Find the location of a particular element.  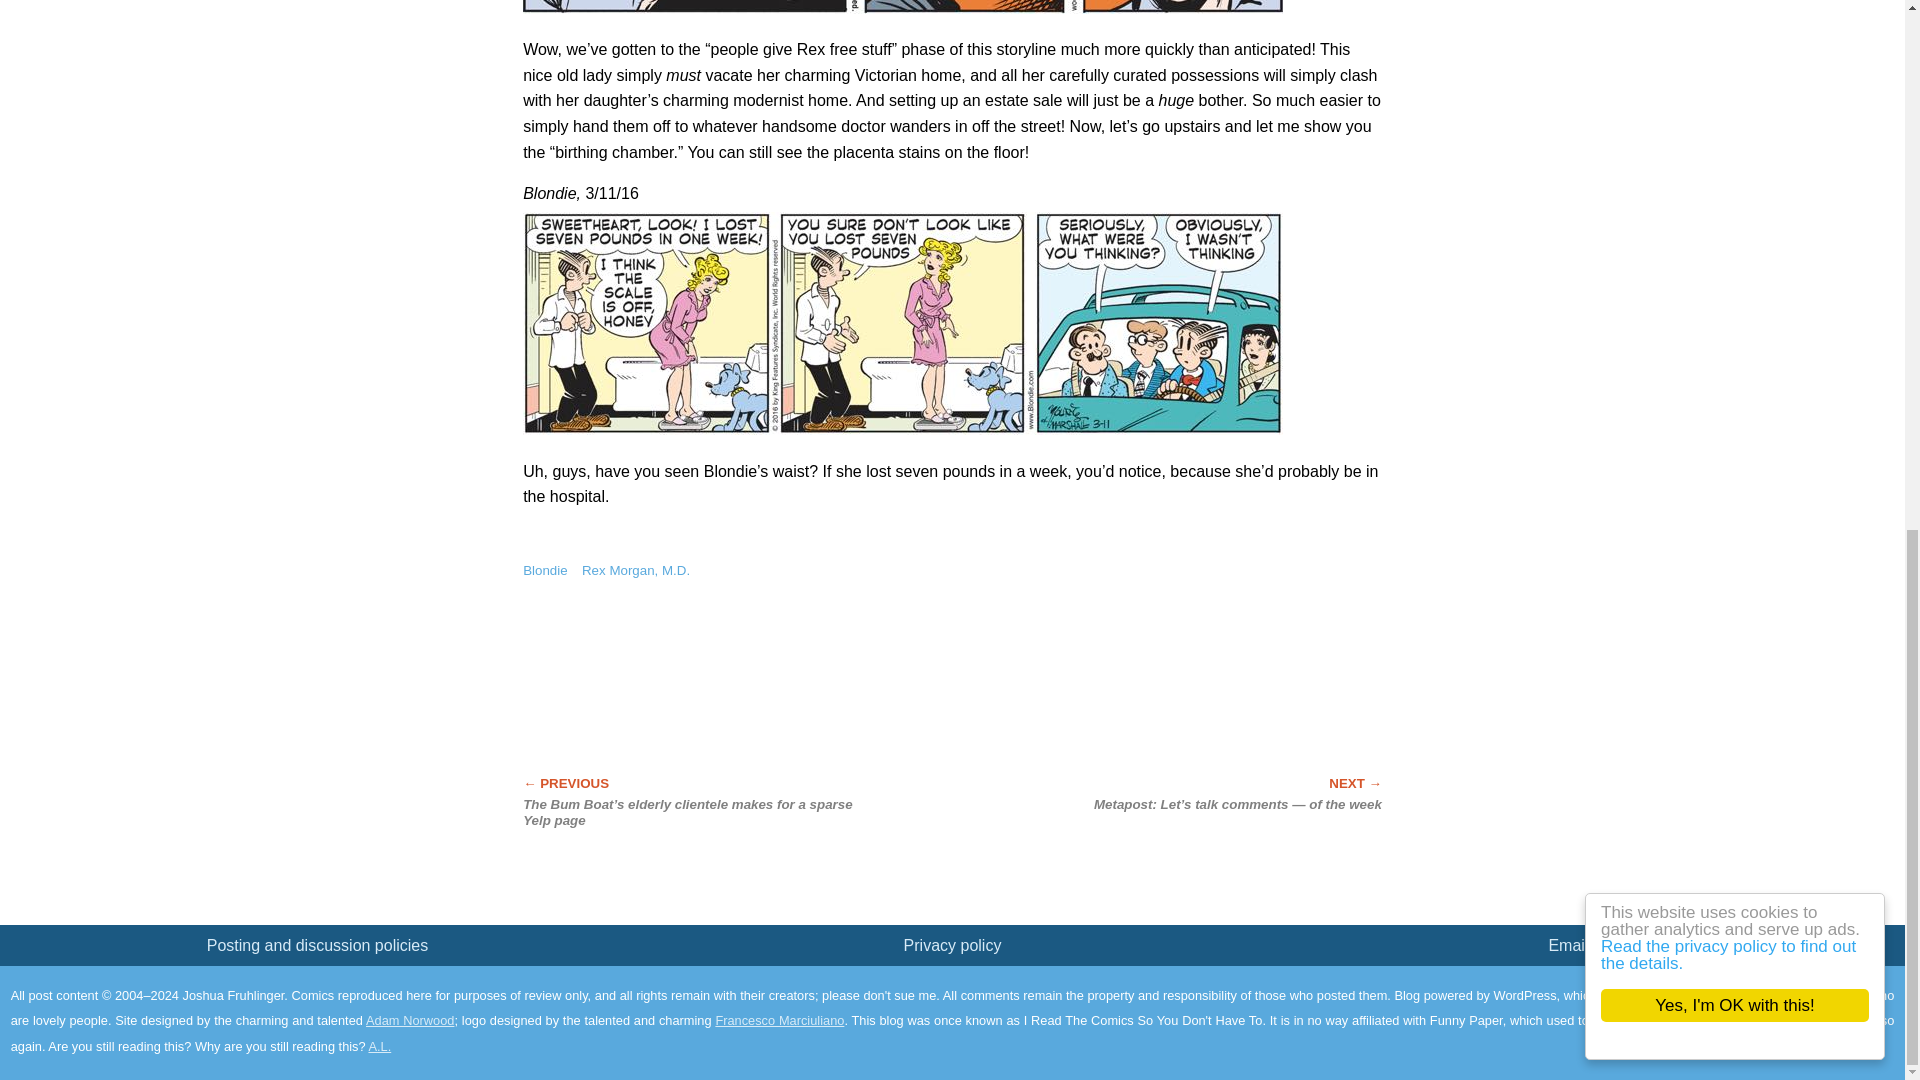

Adam Norwood is located at coordinates (410, 1020).